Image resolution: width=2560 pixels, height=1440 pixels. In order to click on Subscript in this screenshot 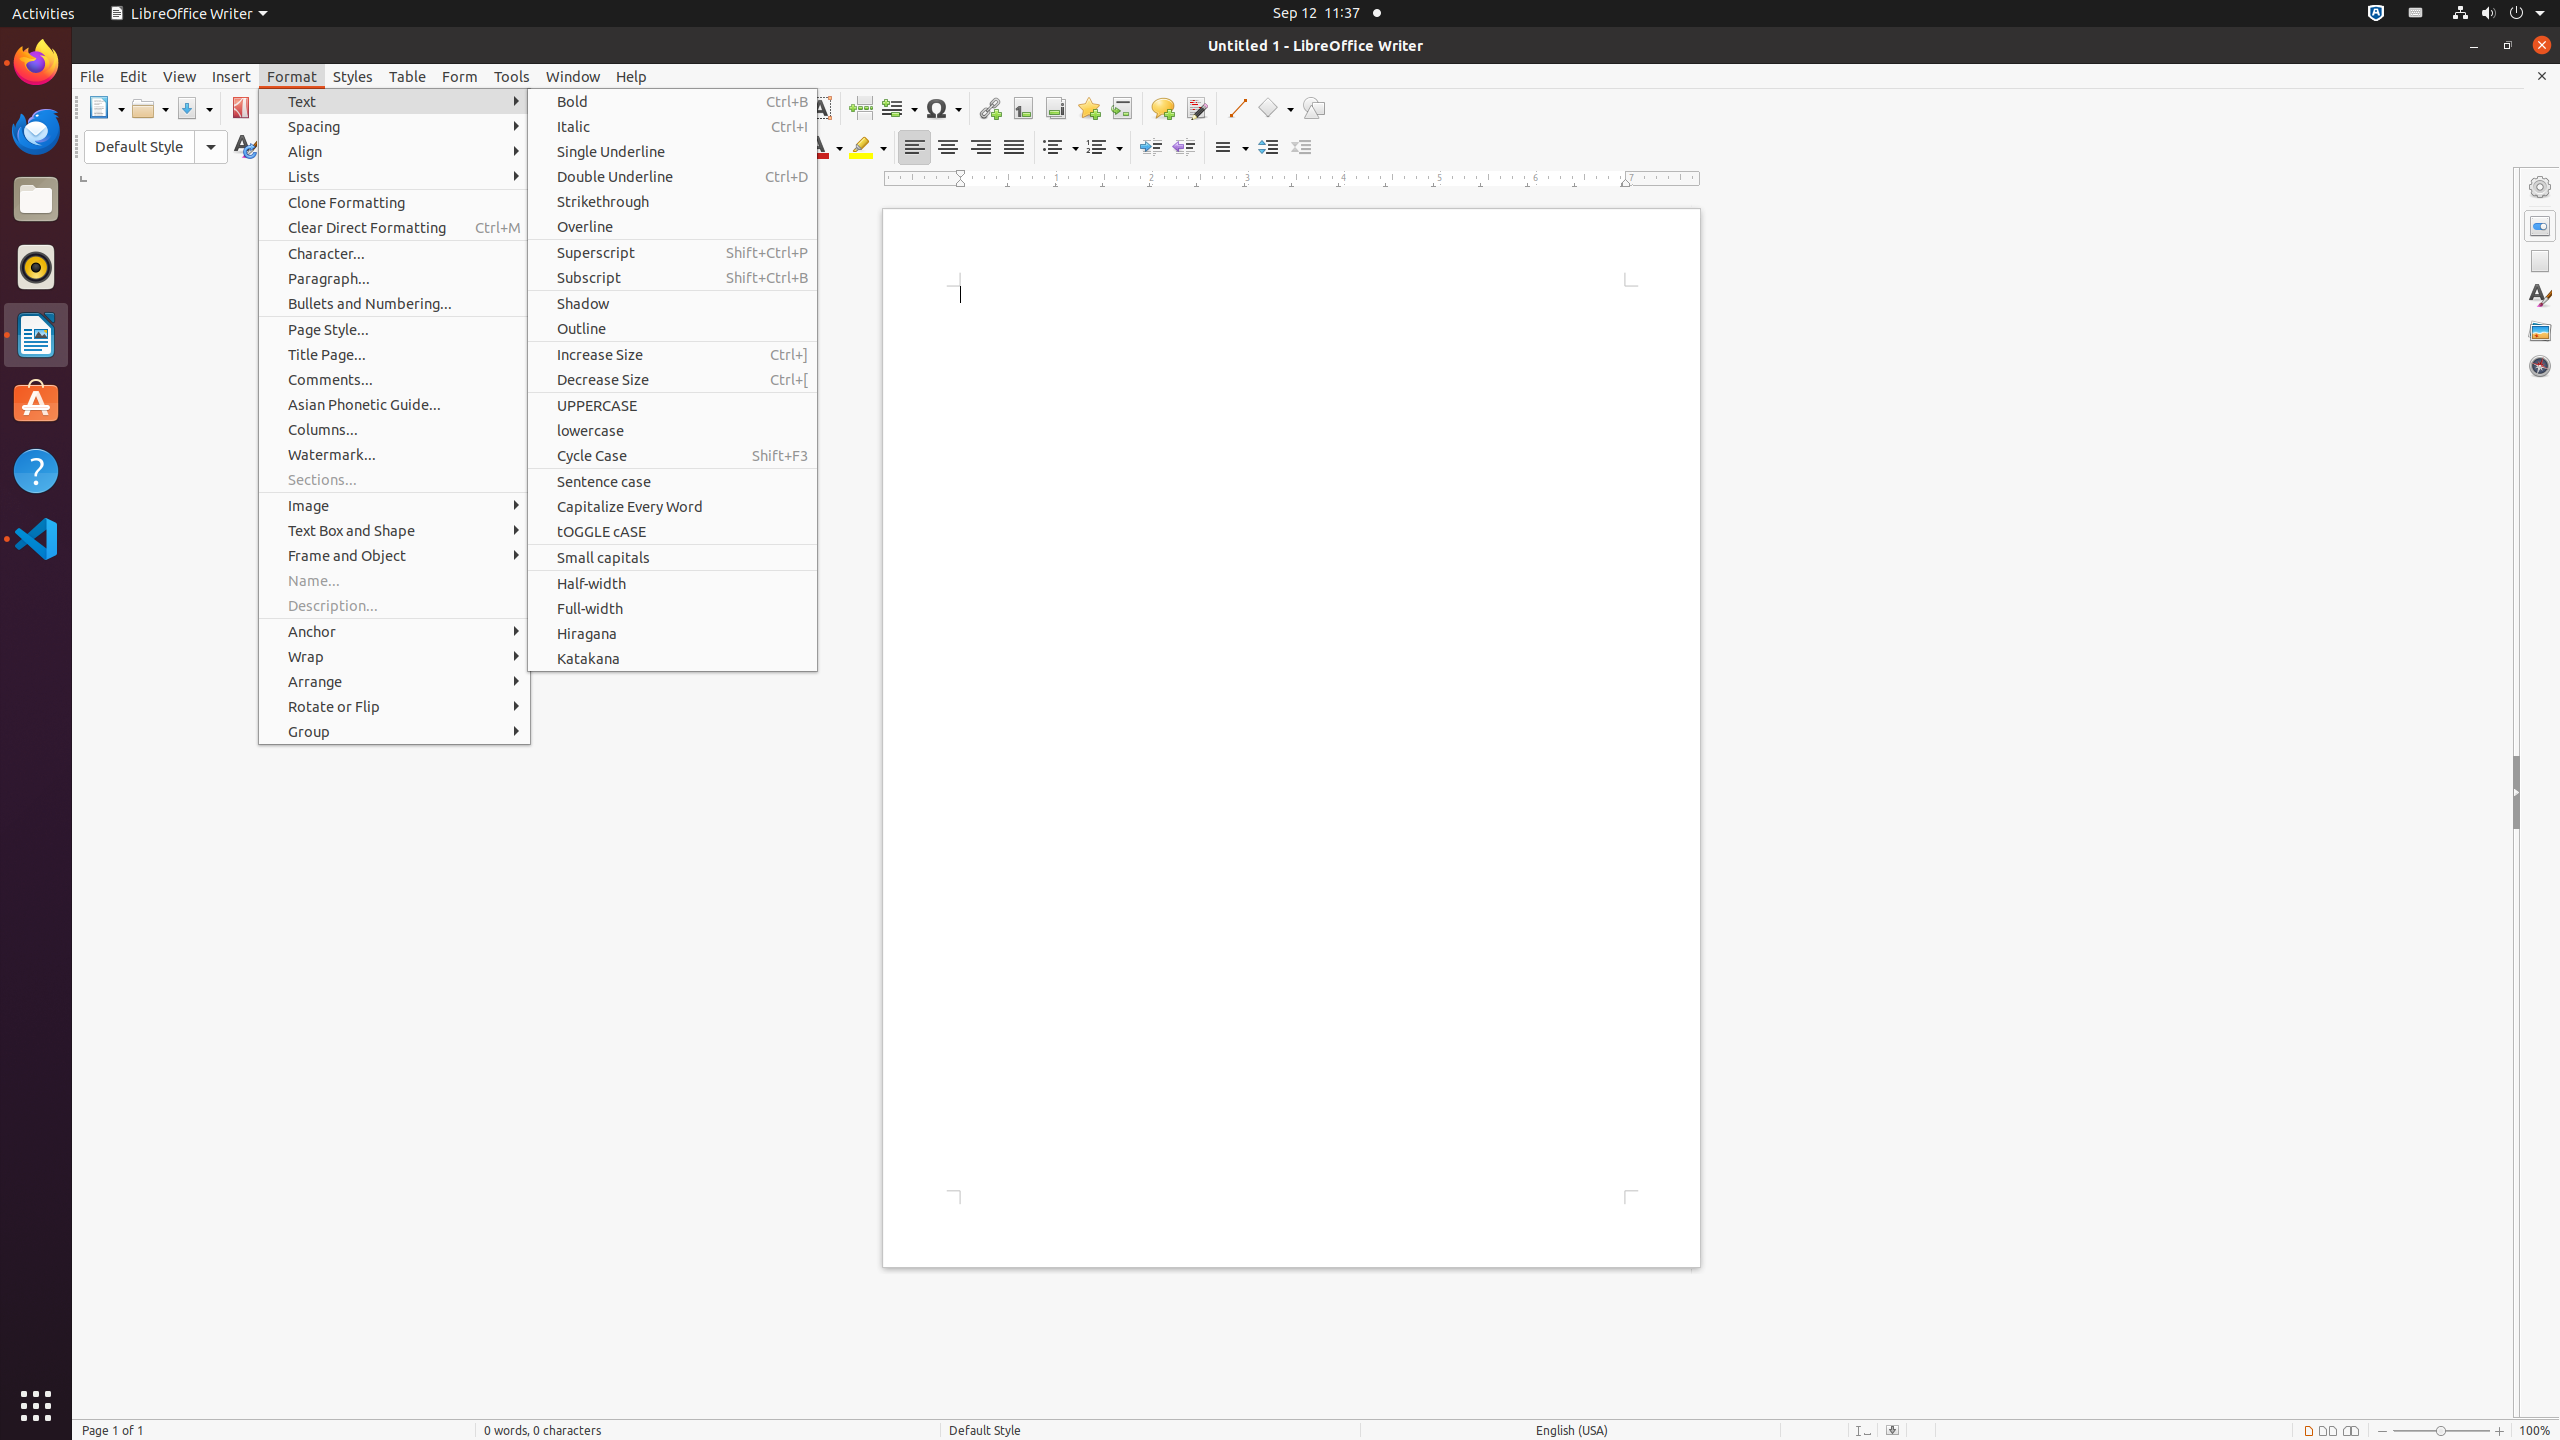, I will do `click(736, 148)`.